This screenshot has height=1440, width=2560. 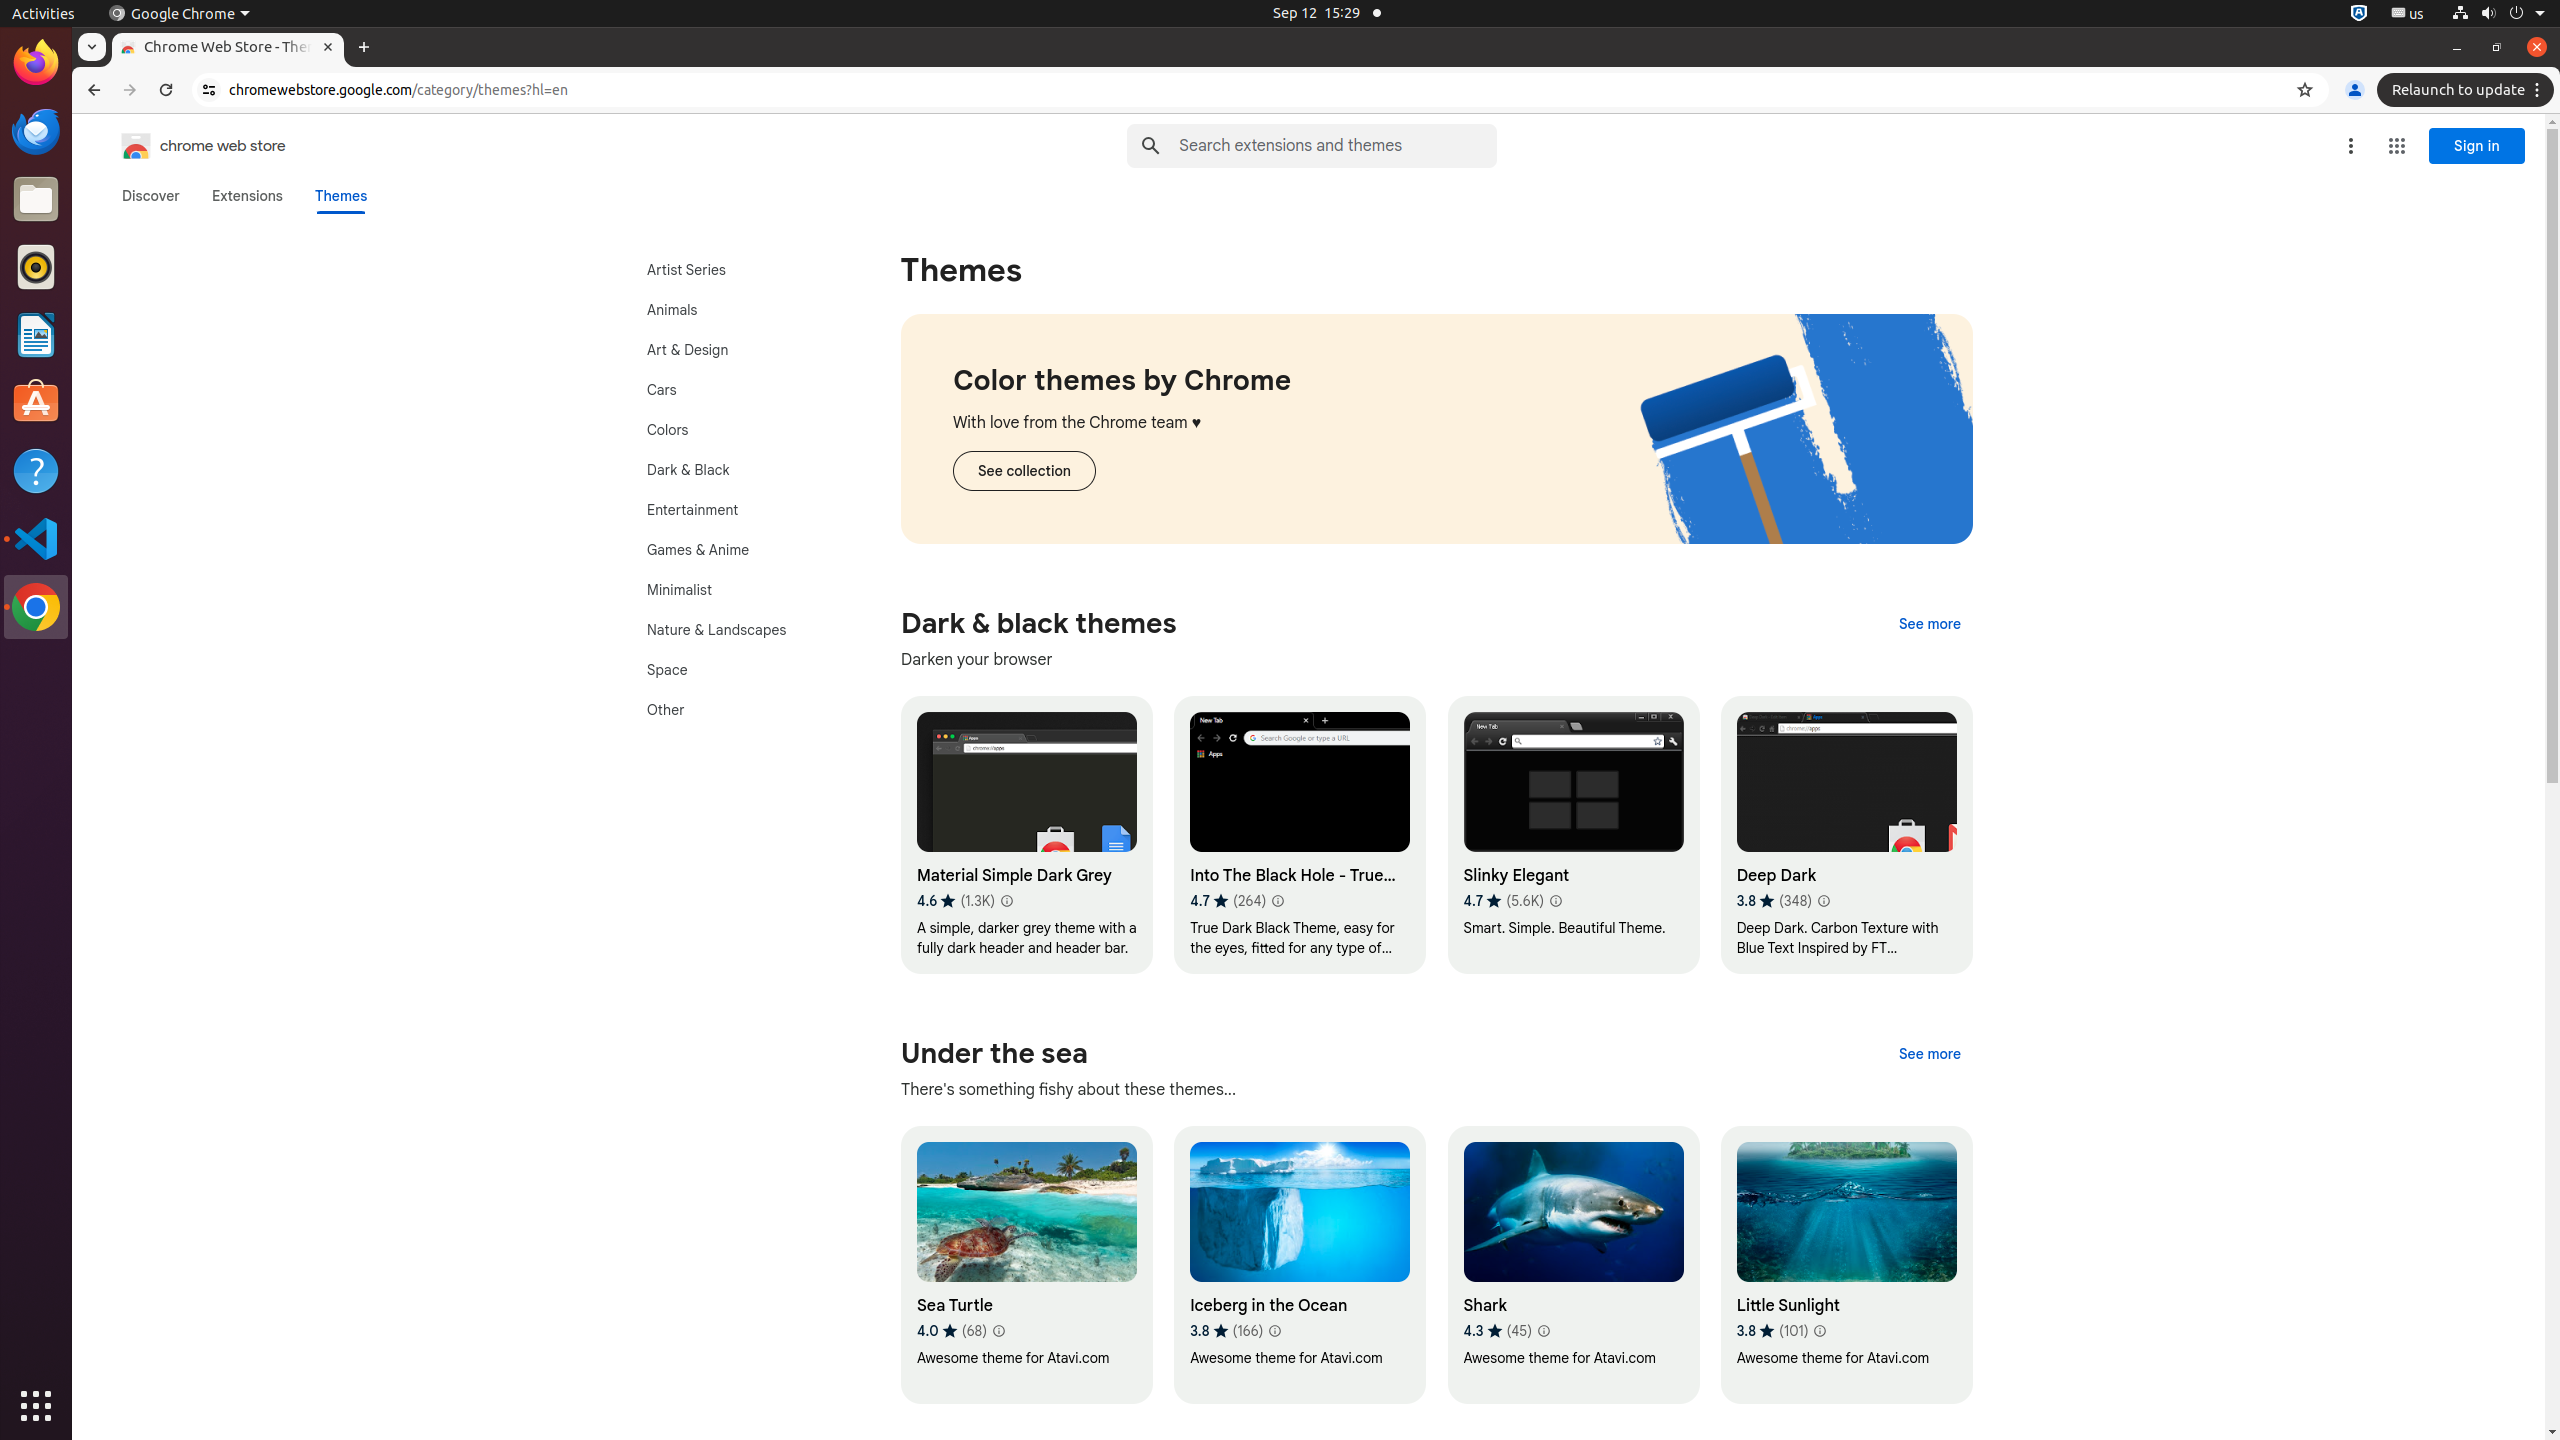 I want to click on Google Chrome, so click(x=179, y=14).